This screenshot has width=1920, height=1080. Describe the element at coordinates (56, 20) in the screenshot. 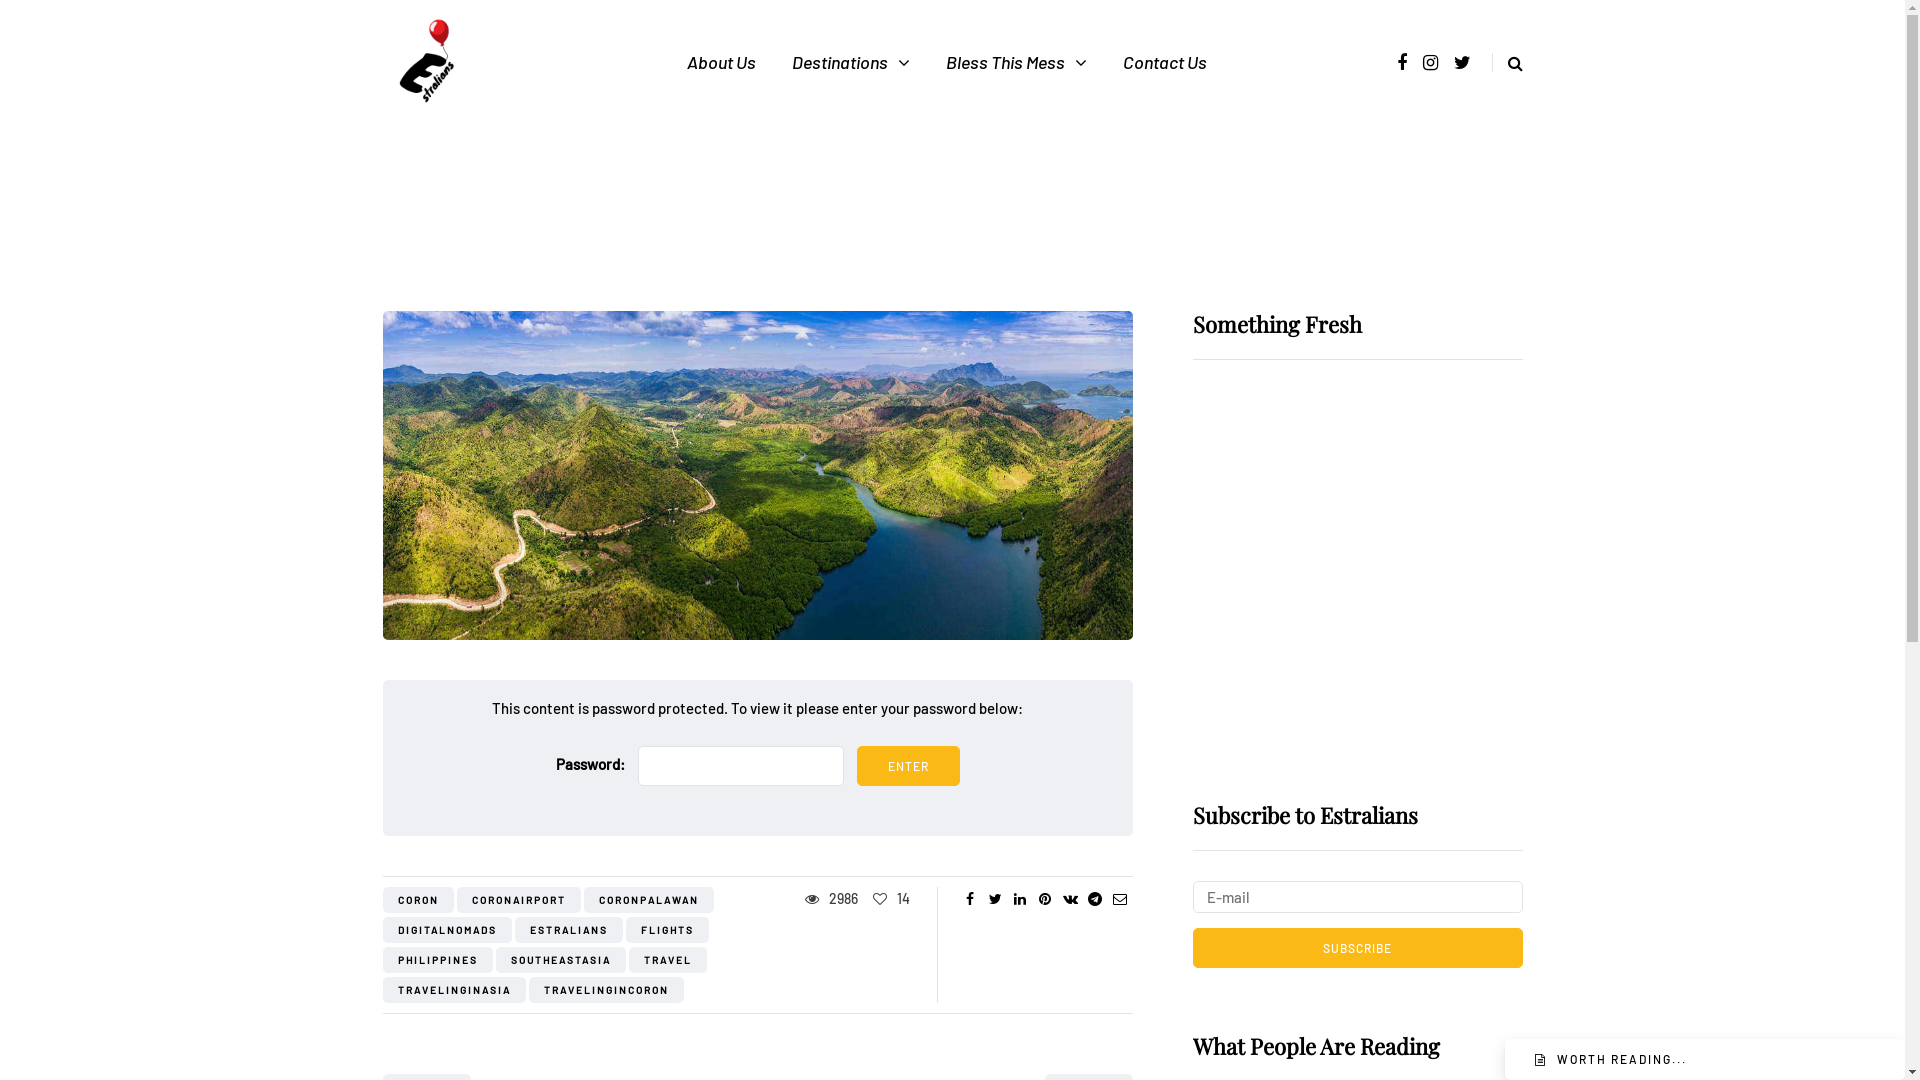

I see `Search` at that location.